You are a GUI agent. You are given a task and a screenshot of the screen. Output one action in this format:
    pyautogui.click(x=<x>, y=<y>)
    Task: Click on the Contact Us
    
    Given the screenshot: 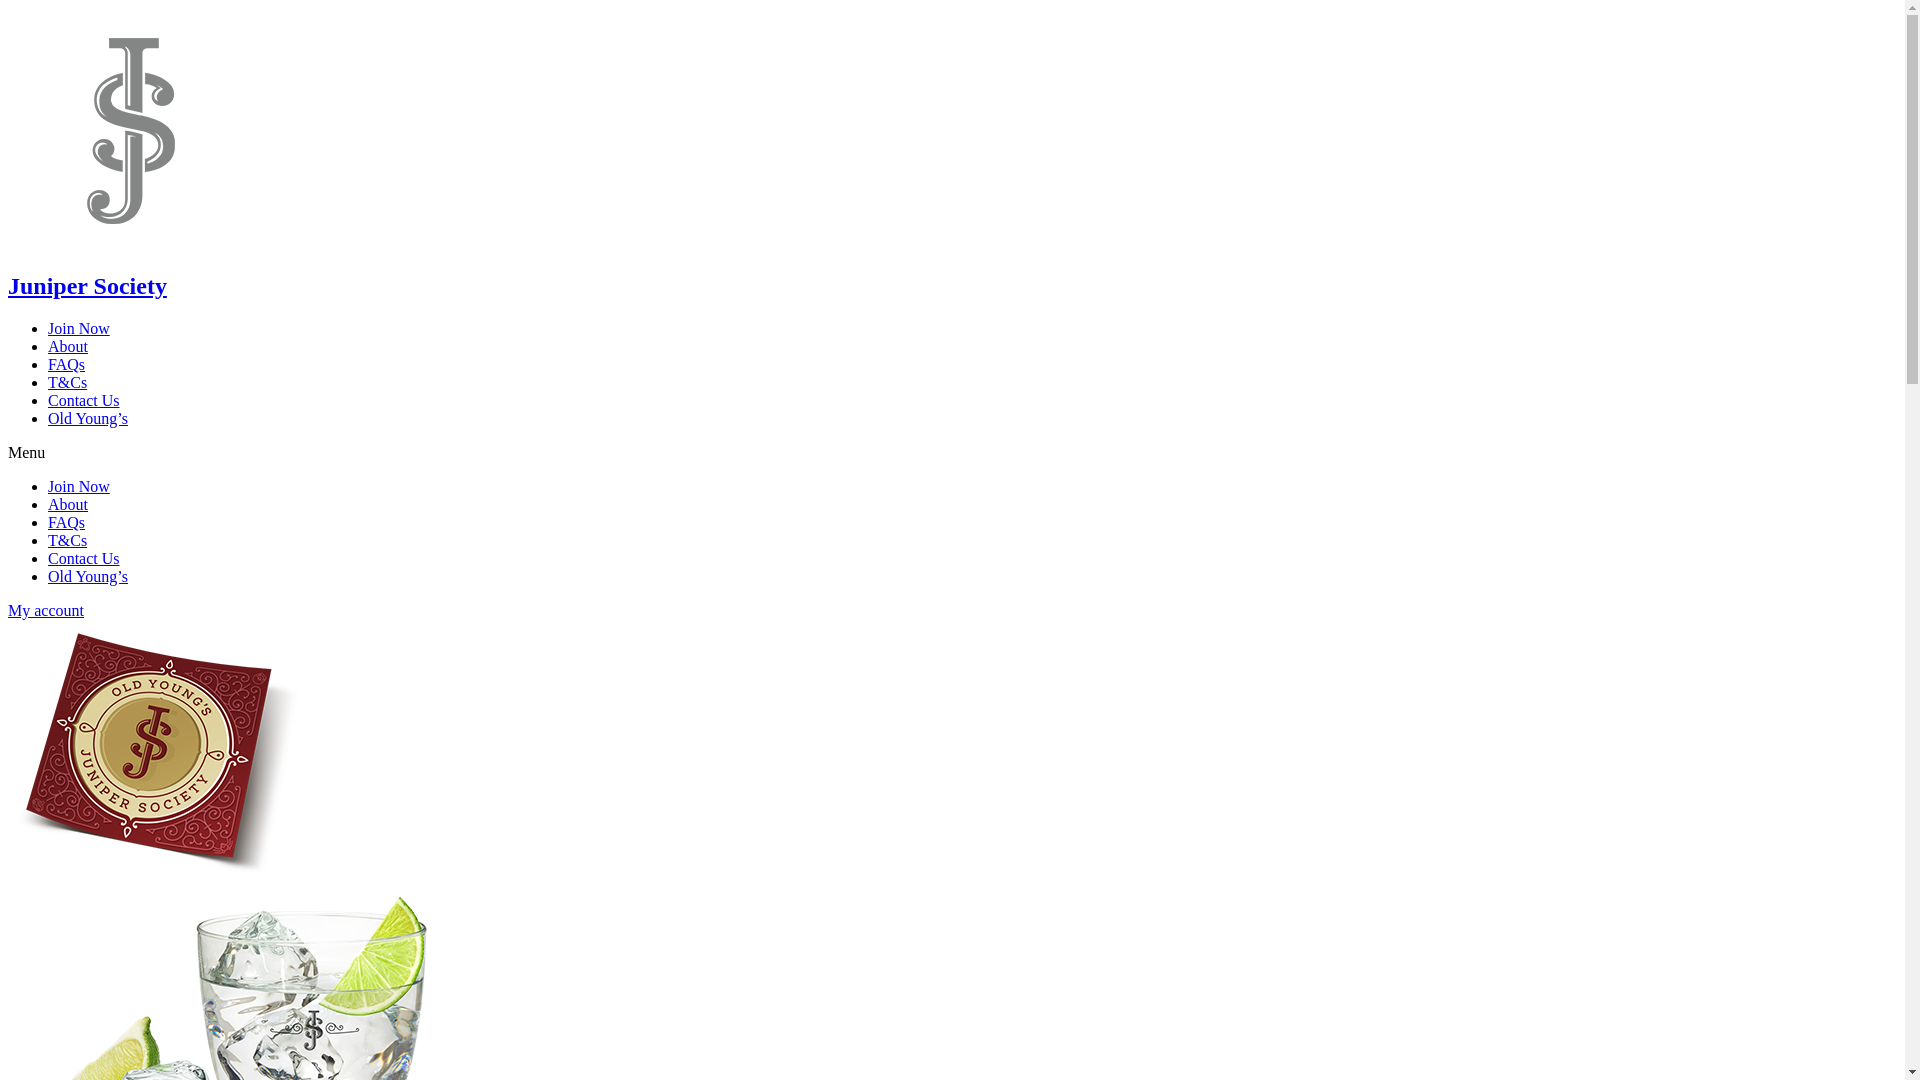 What is the action you would take?
    pyautogui.click(x=84, y=558)
    